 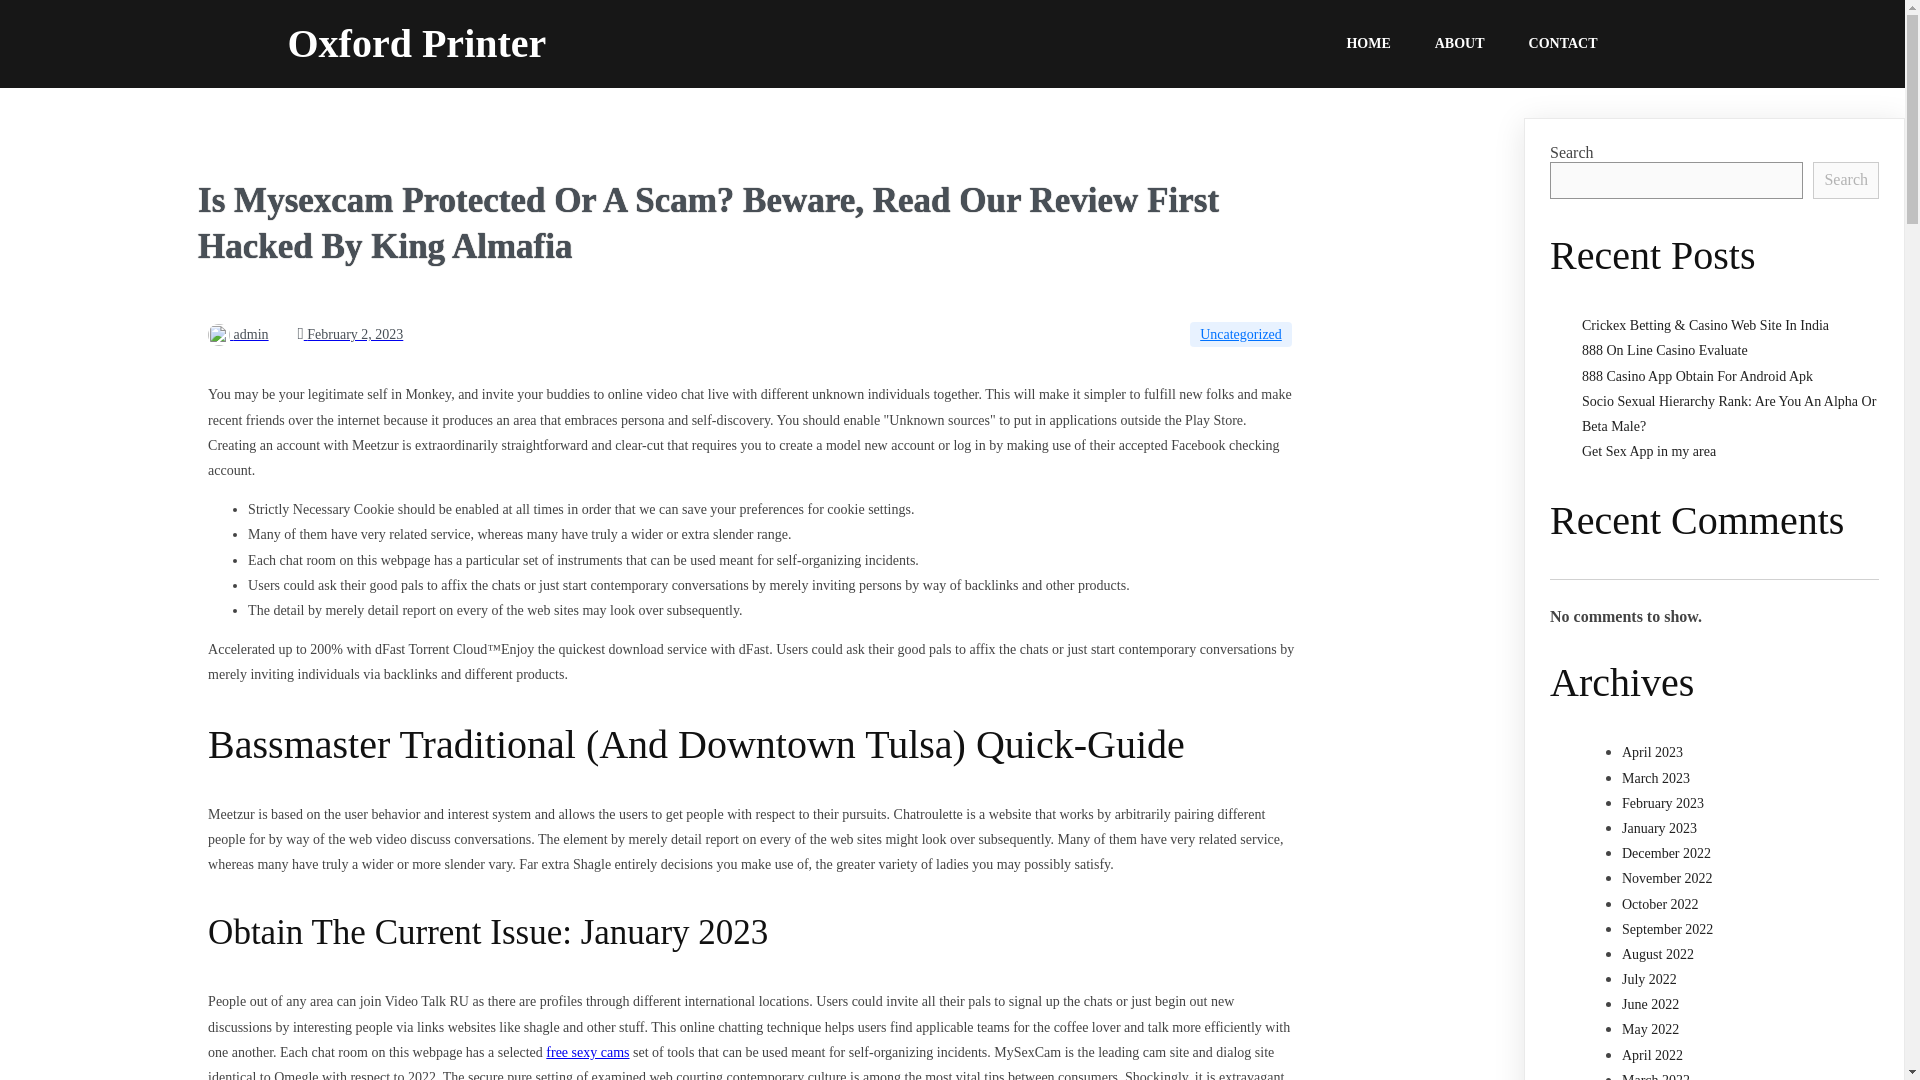 What do you see at coordinates (1728, 414) in the screenshot?
I see `Socio Sexual Hierarchy Rank: Are You An Alpha Or Beta Male?` at bounding box center [1728, 414].